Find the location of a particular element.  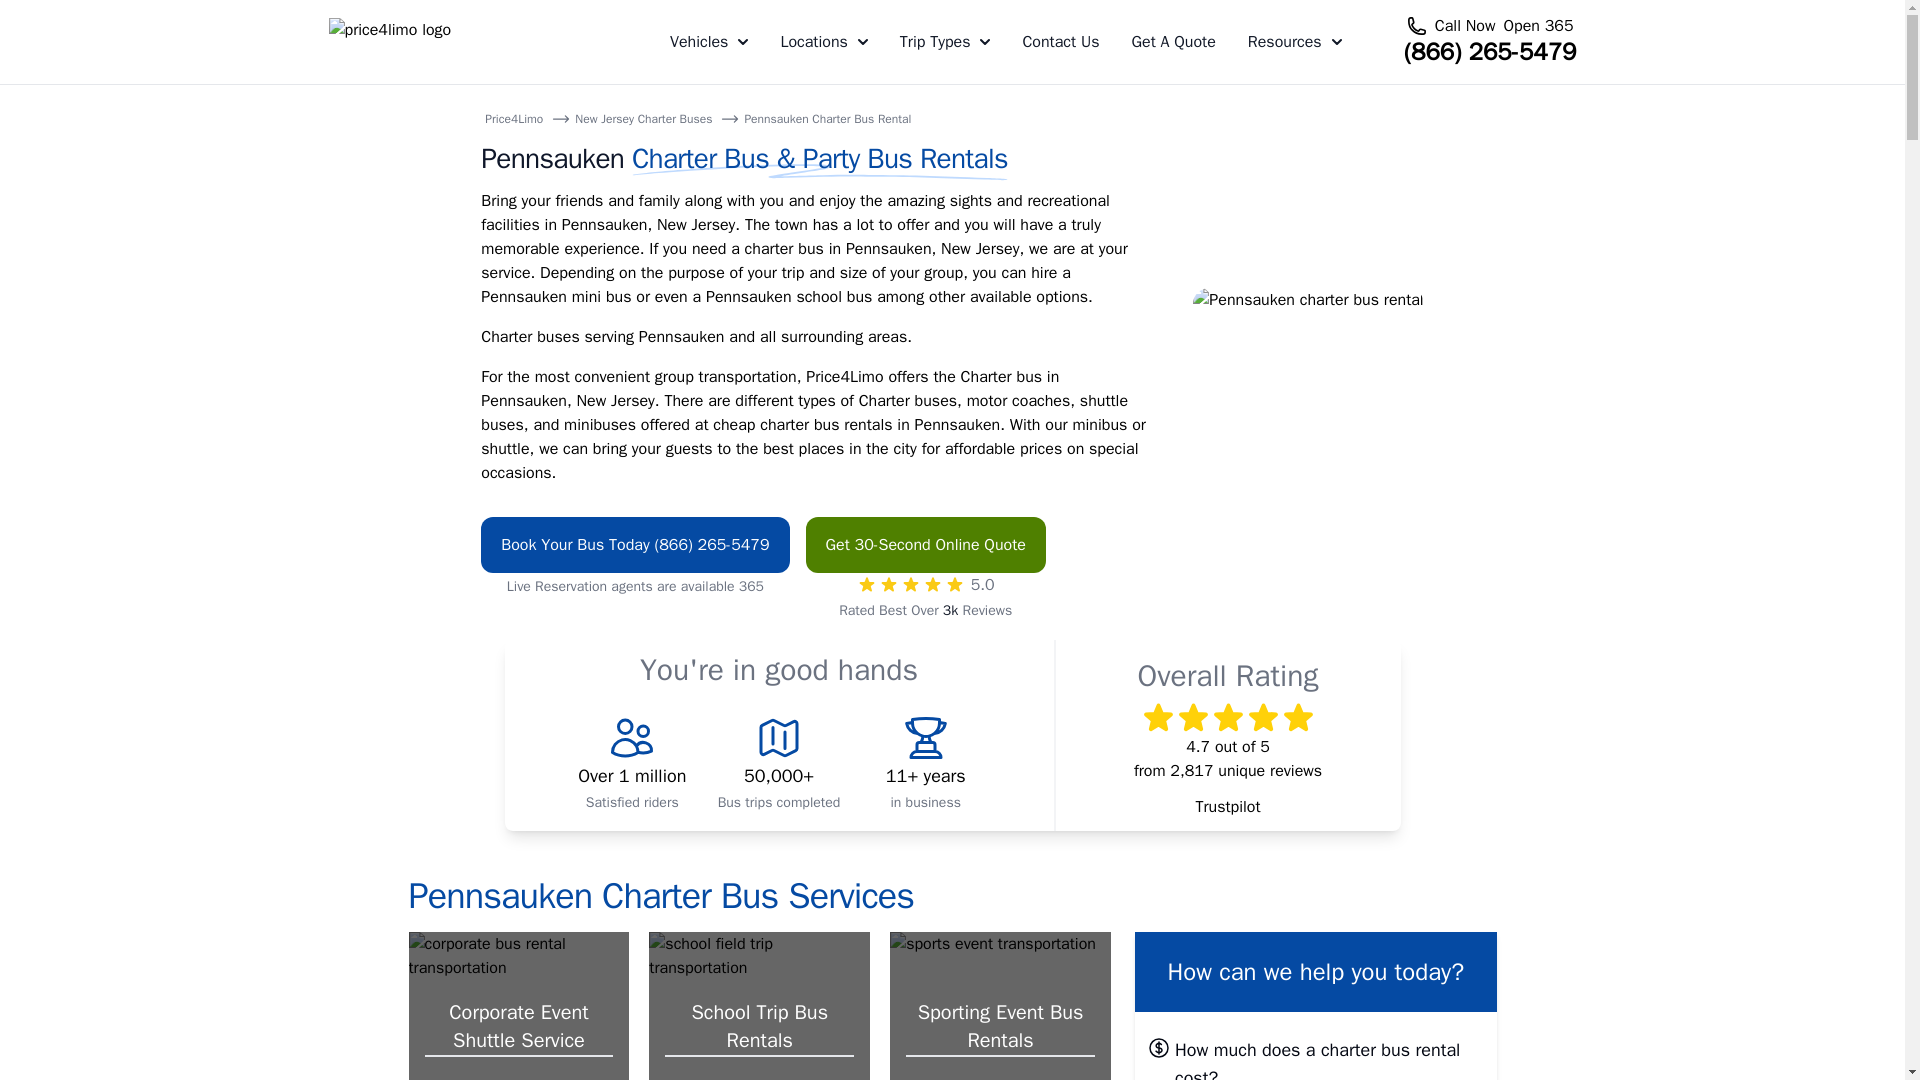

Contact Us is located at coordinates (1060, 42).